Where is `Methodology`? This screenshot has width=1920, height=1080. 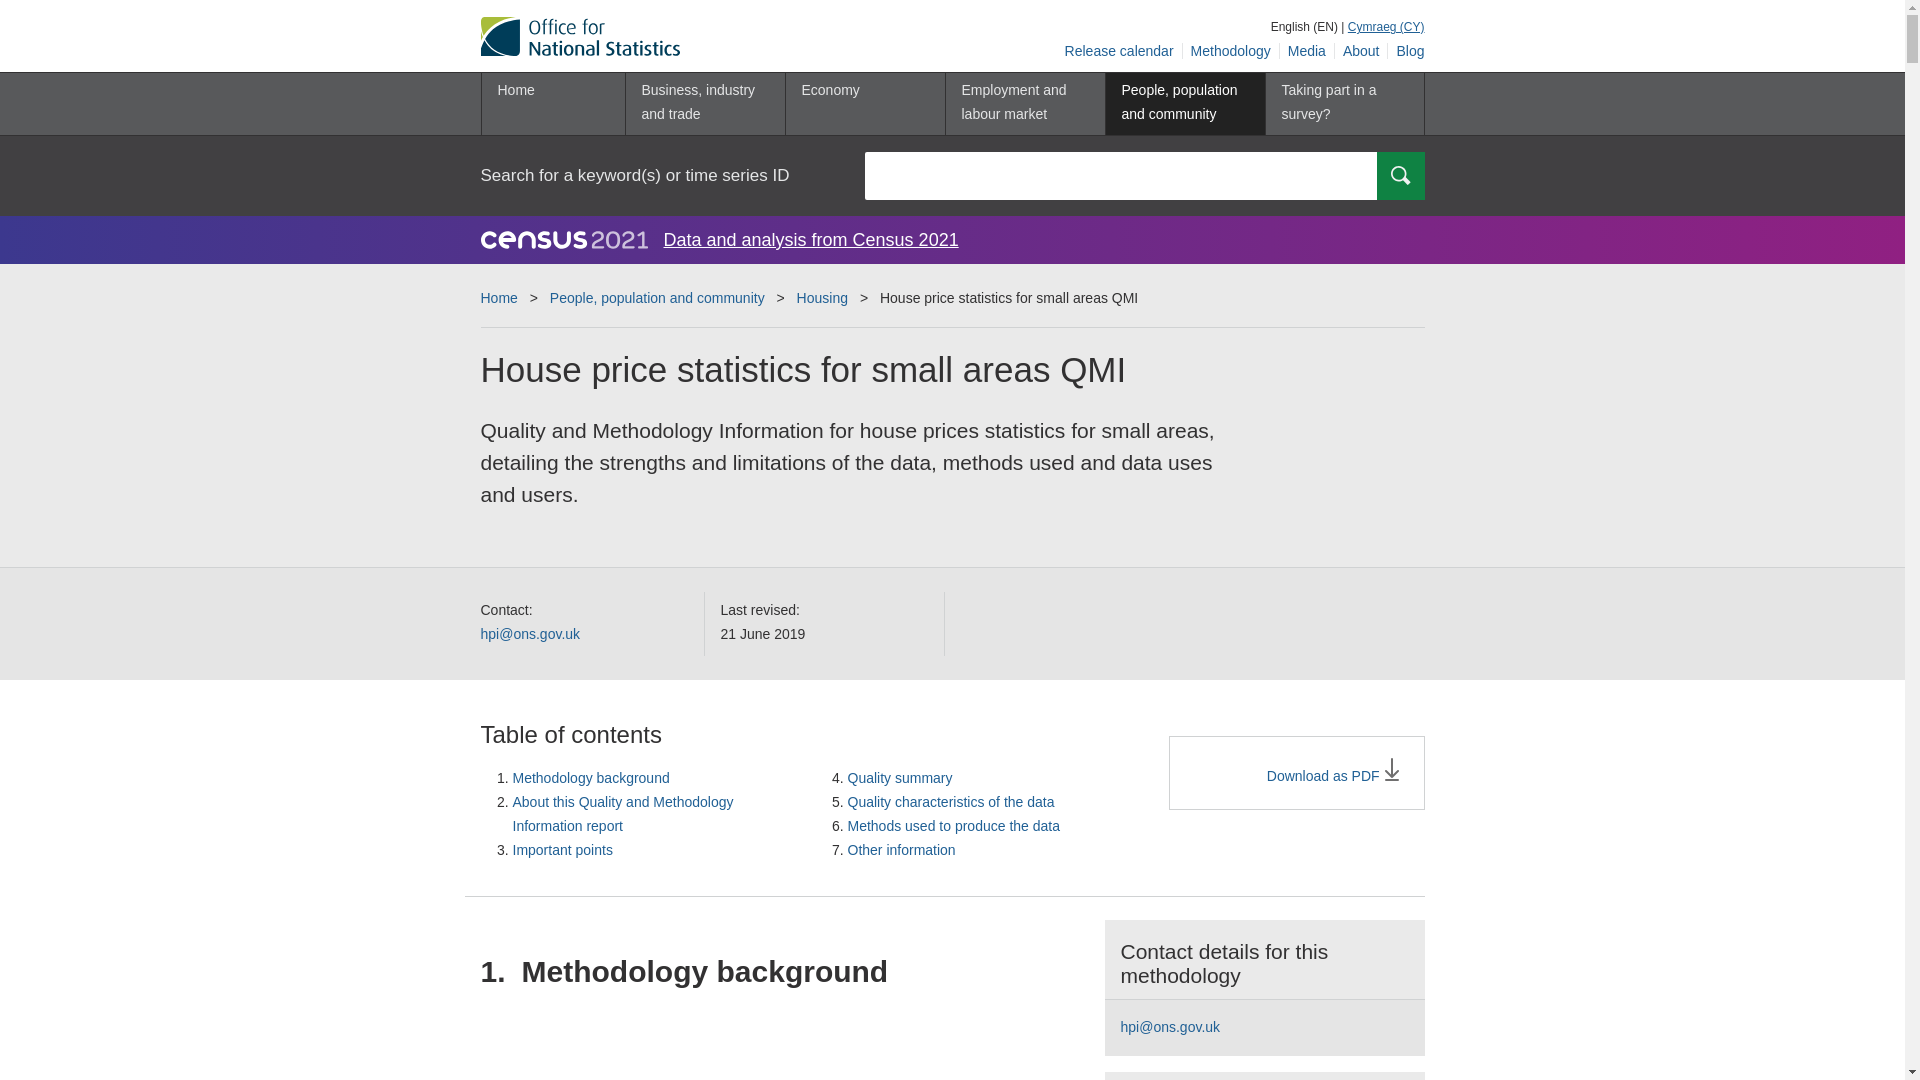 Methodology is located at coordinates (1231, 51).